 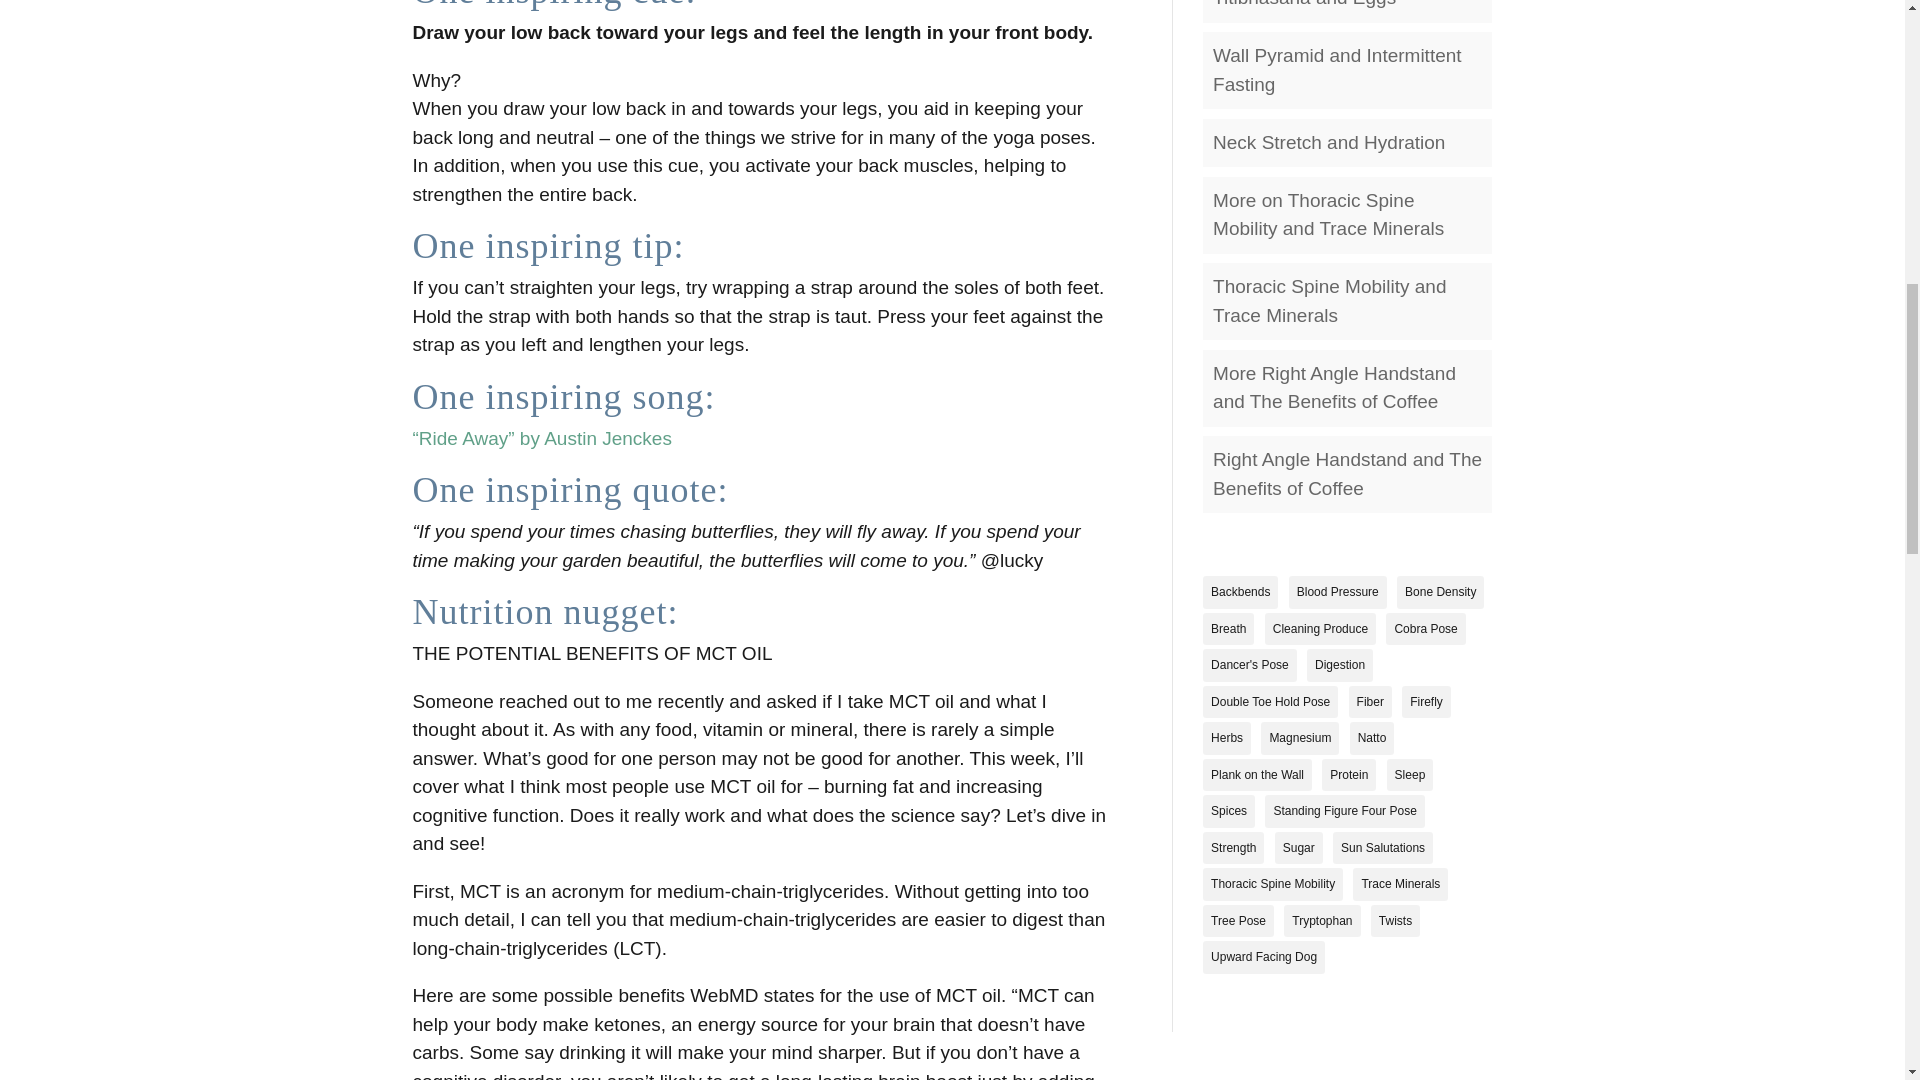 I want to click on Neck Stretch and Hydration, so click(x=1329, y=142).